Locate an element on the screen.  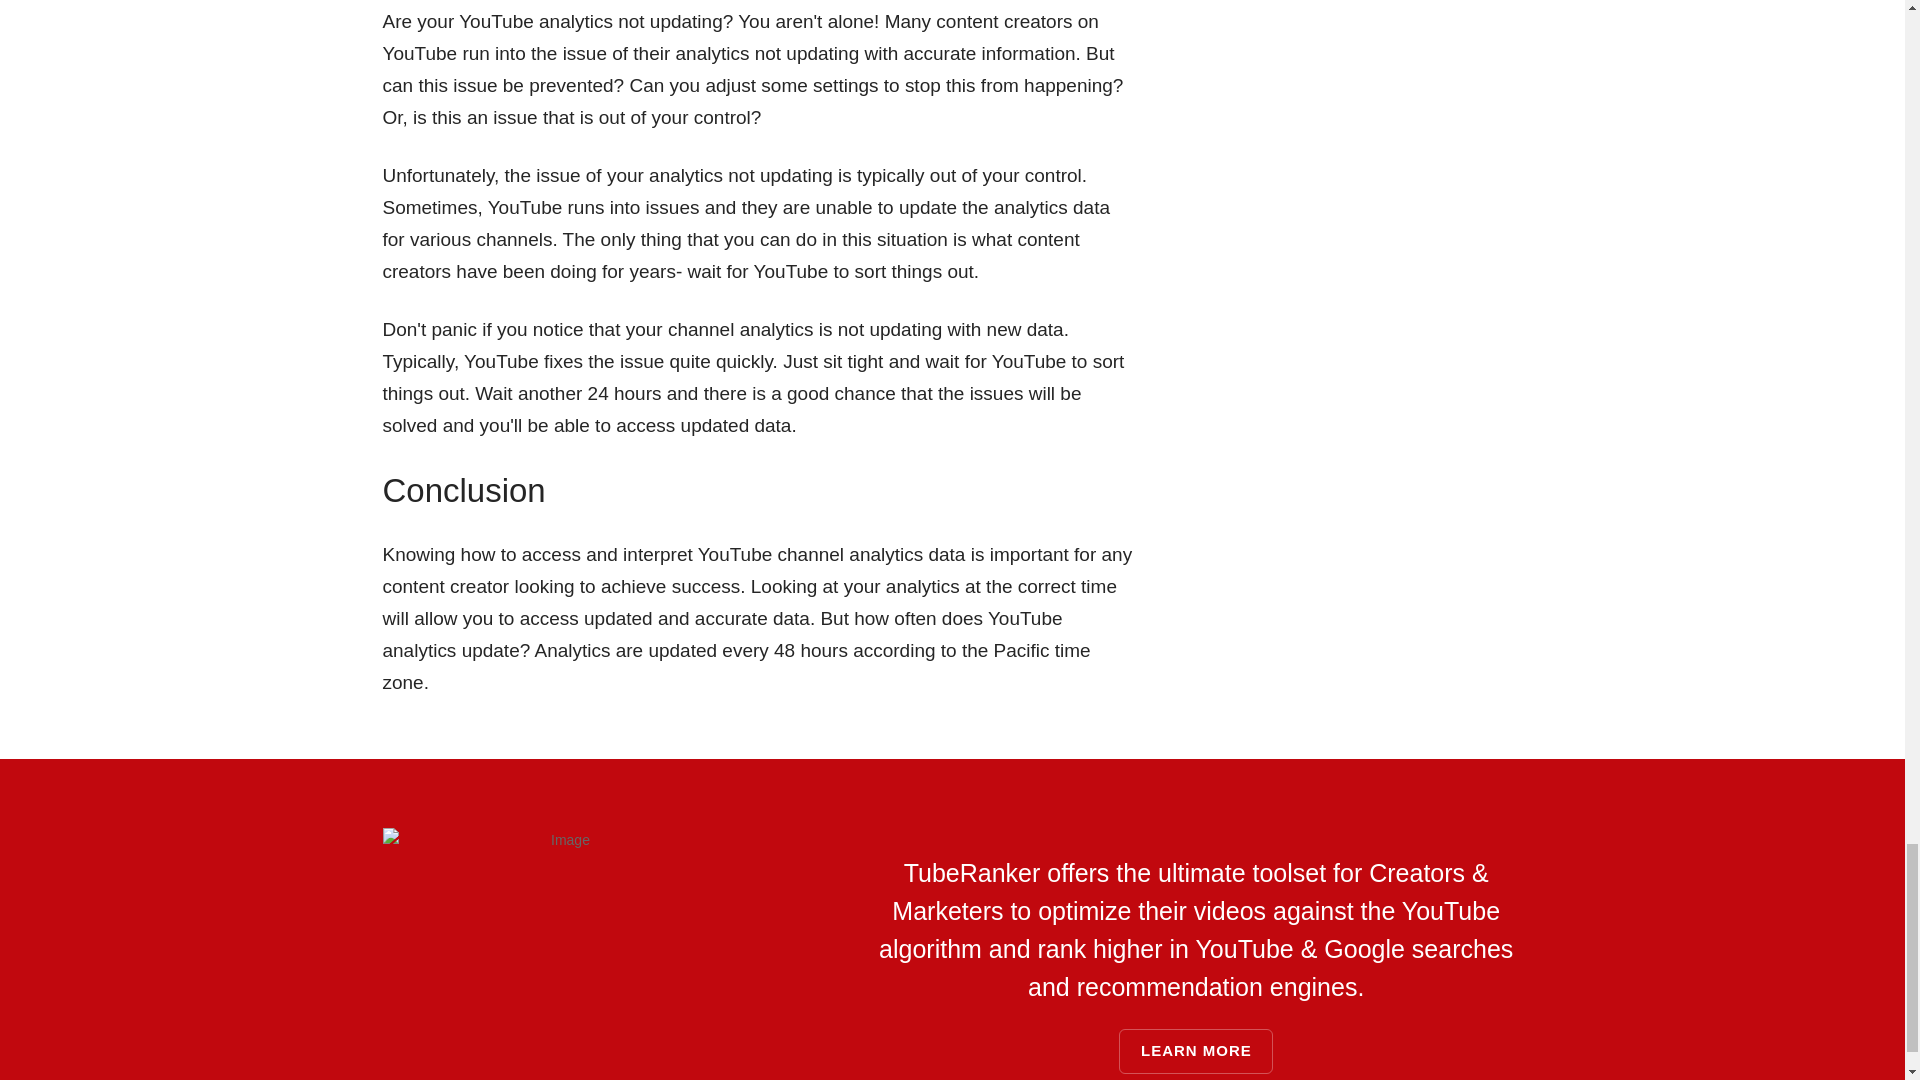
LEARN MORE is located at coordinates (1196, 1051).